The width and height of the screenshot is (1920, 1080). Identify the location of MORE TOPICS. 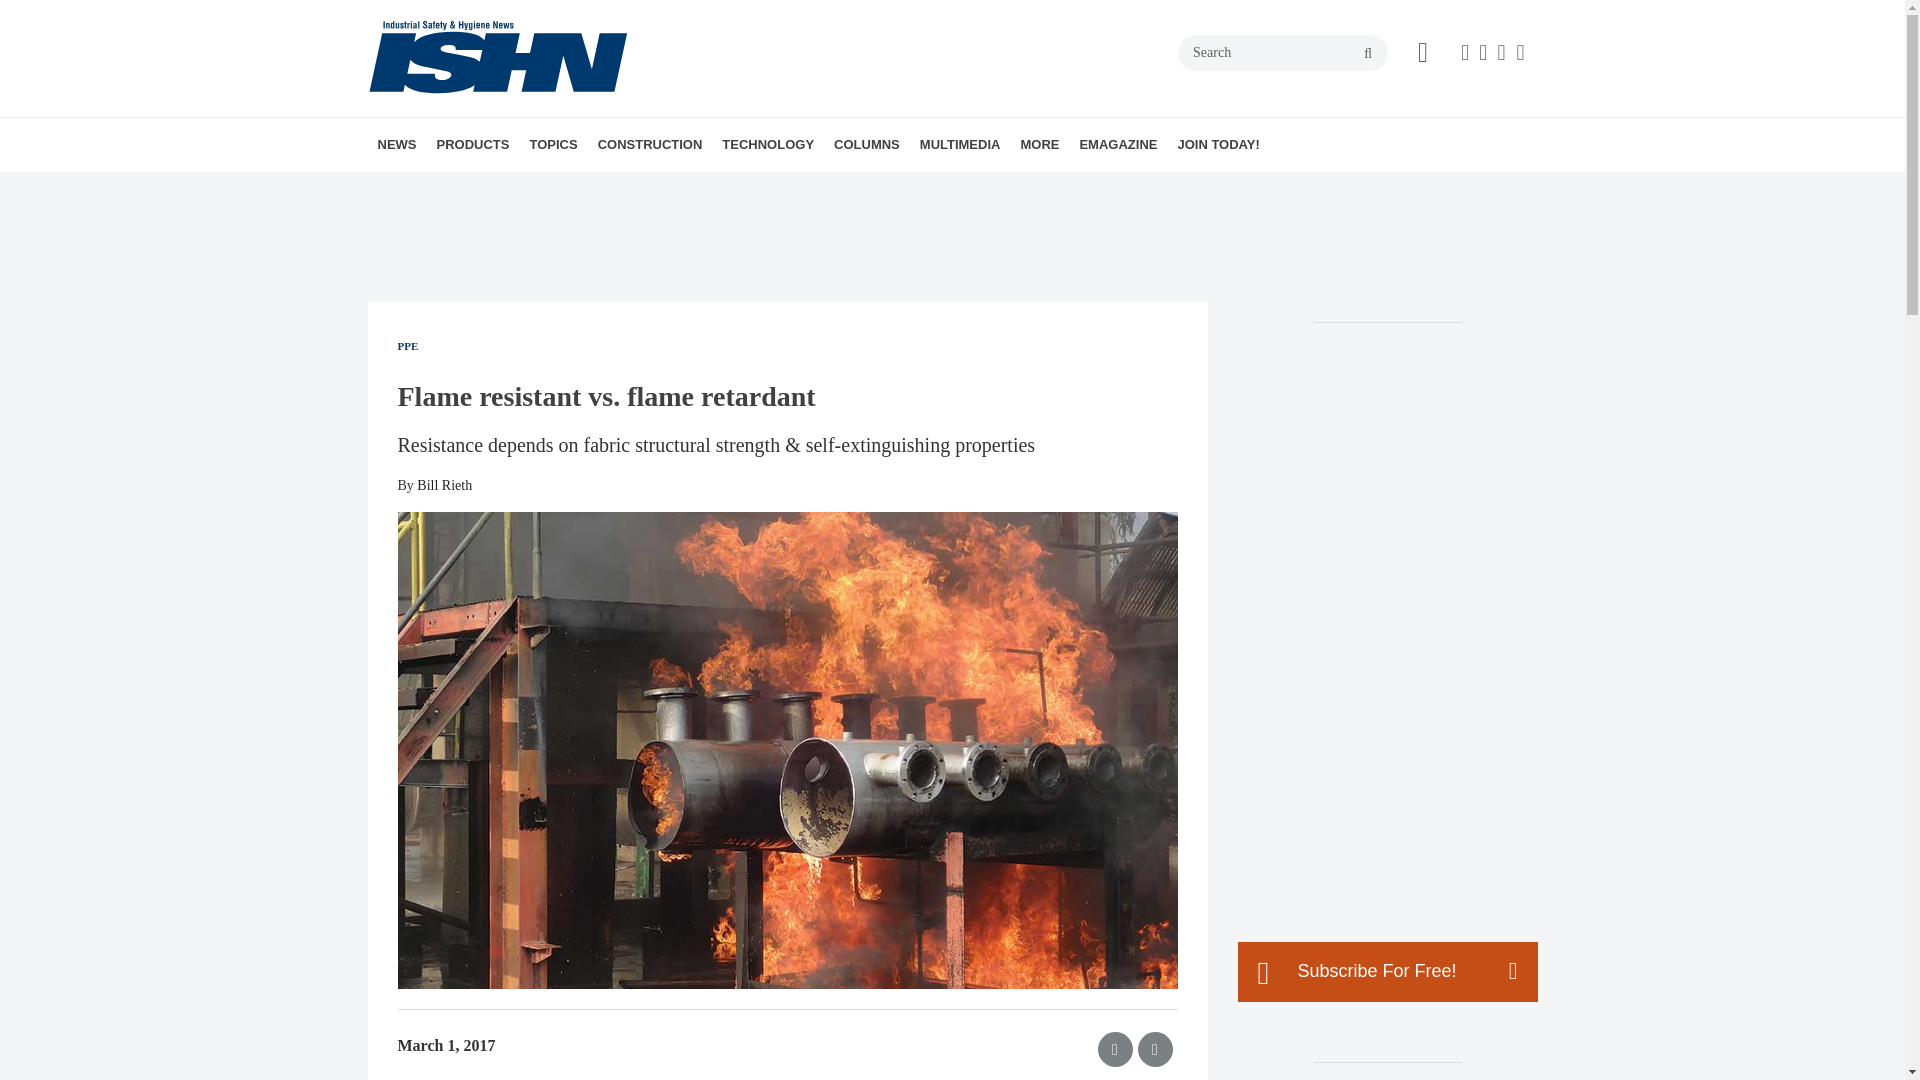
(689, 188).